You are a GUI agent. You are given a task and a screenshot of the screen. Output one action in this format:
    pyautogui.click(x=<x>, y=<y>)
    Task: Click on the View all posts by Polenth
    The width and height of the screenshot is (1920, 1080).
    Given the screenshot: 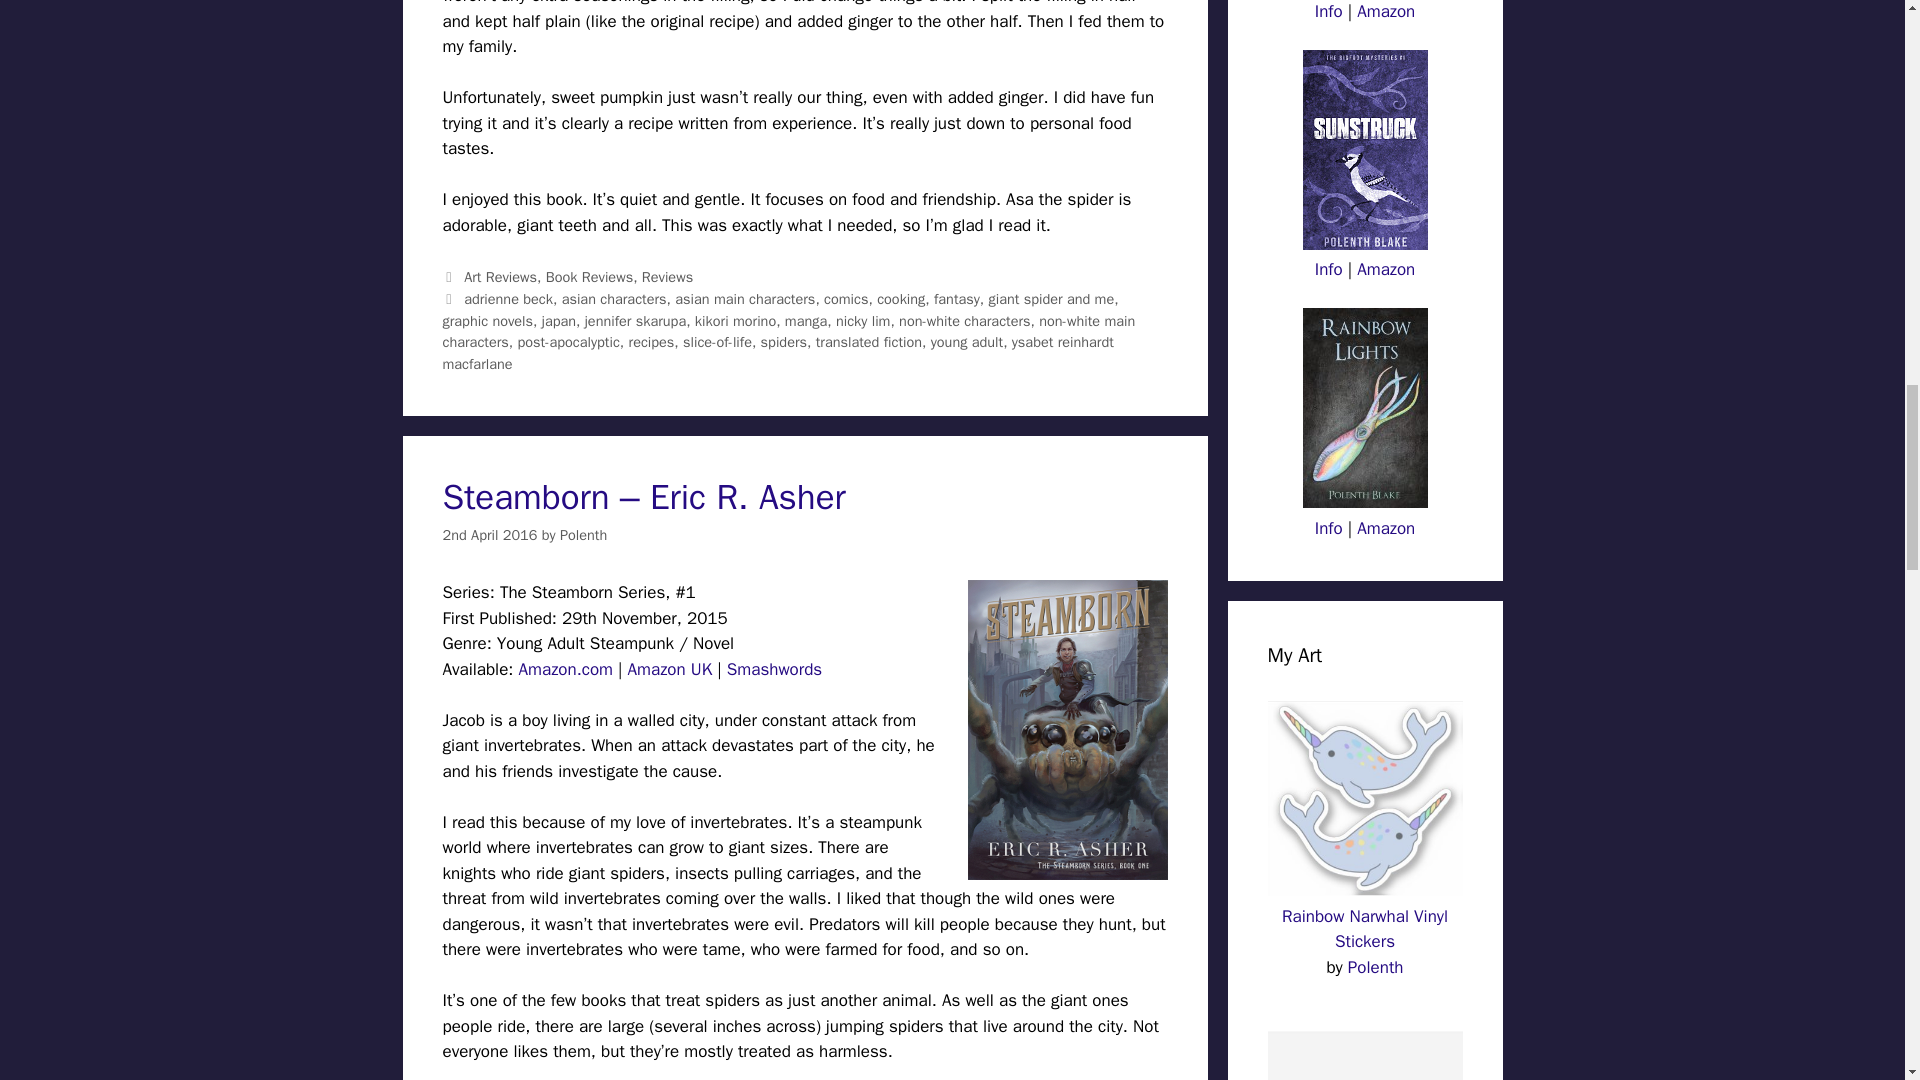 What is the action you would take?
    pyautogui.click(x=583, y=534)
    